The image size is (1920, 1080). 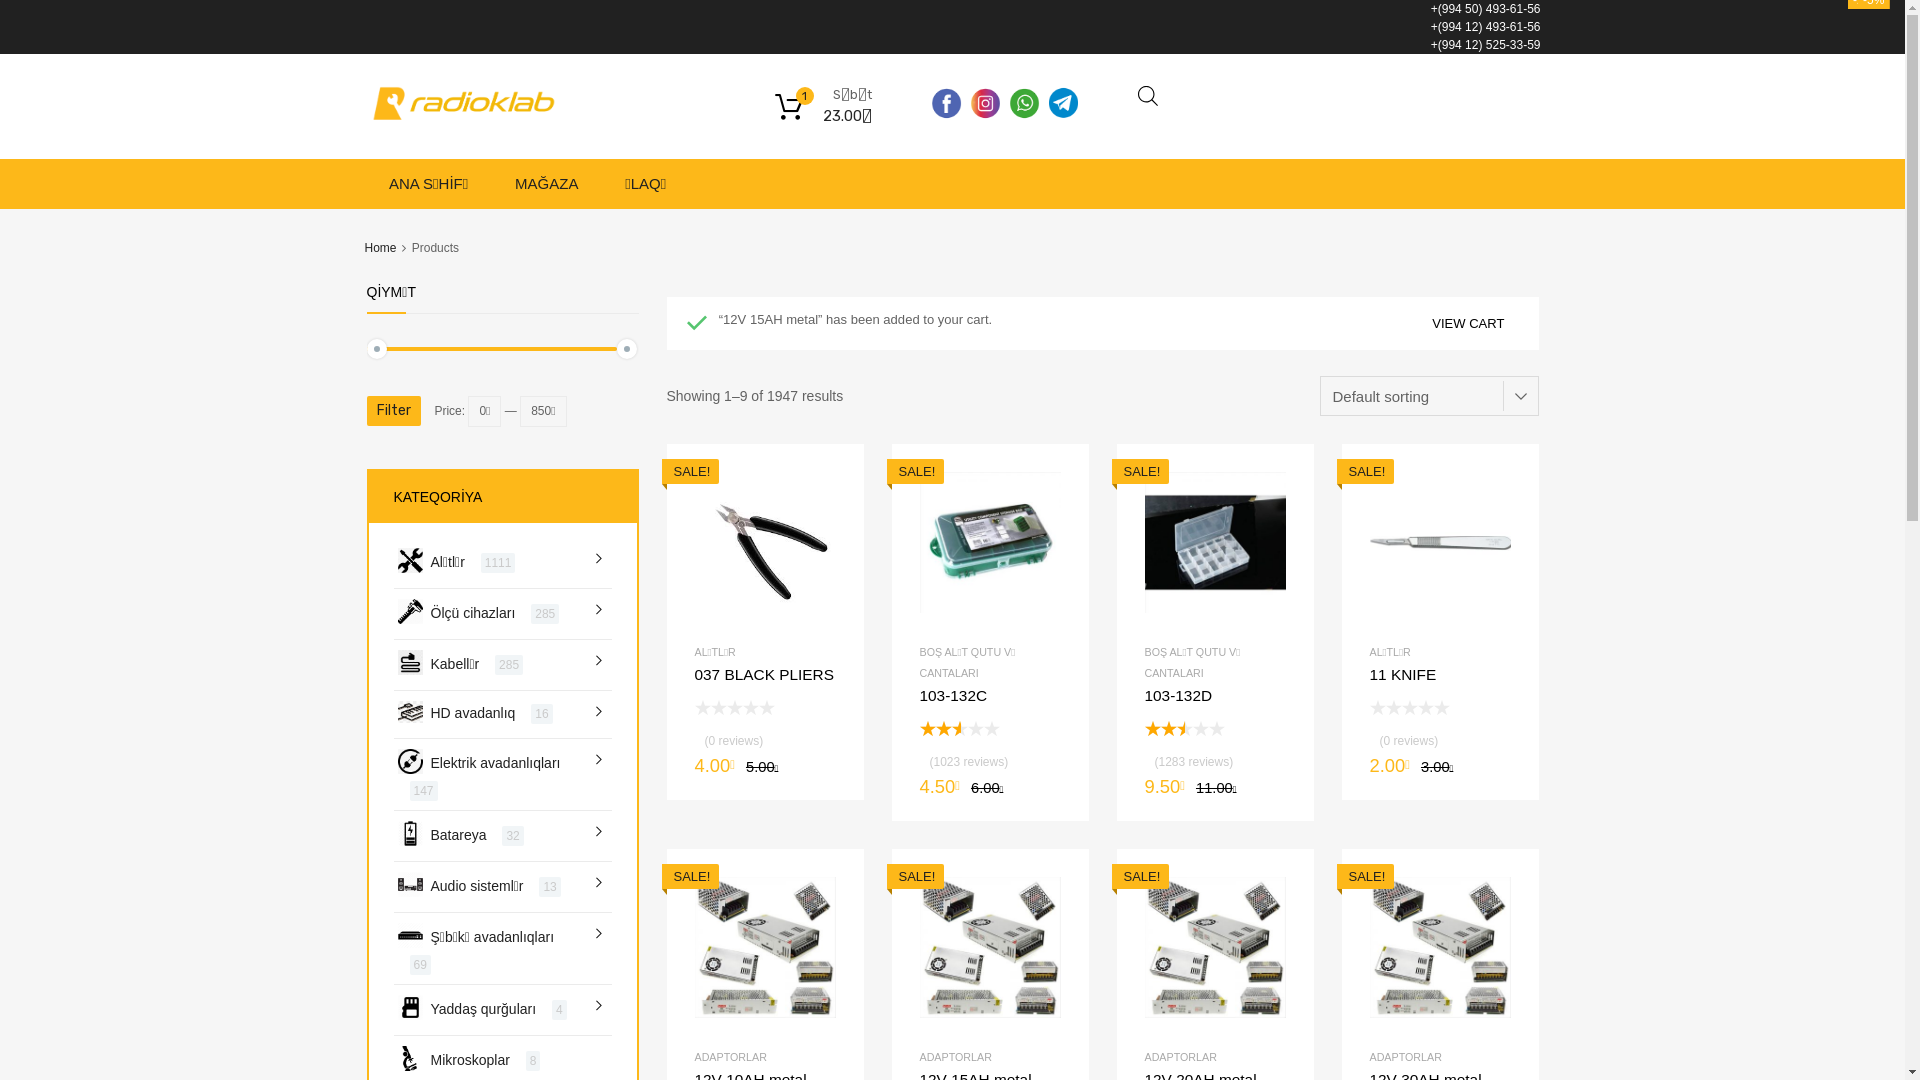 What do you see at coordinates (990, 727) in the screenshot?
I see `103-132C` at bounding box center [990, 727].